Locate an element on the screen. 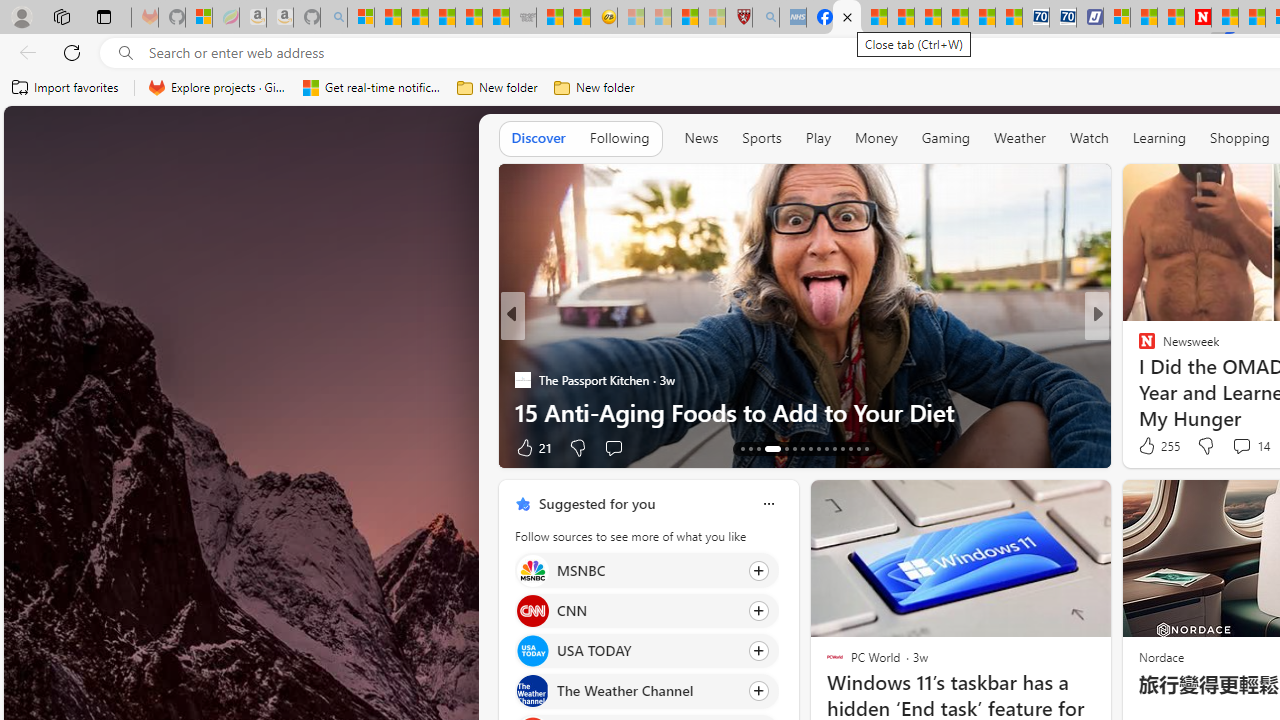 The width and height of the screenshot is (1280, 720). AutomationID: tab-91 is located at coordinates (858, 448).